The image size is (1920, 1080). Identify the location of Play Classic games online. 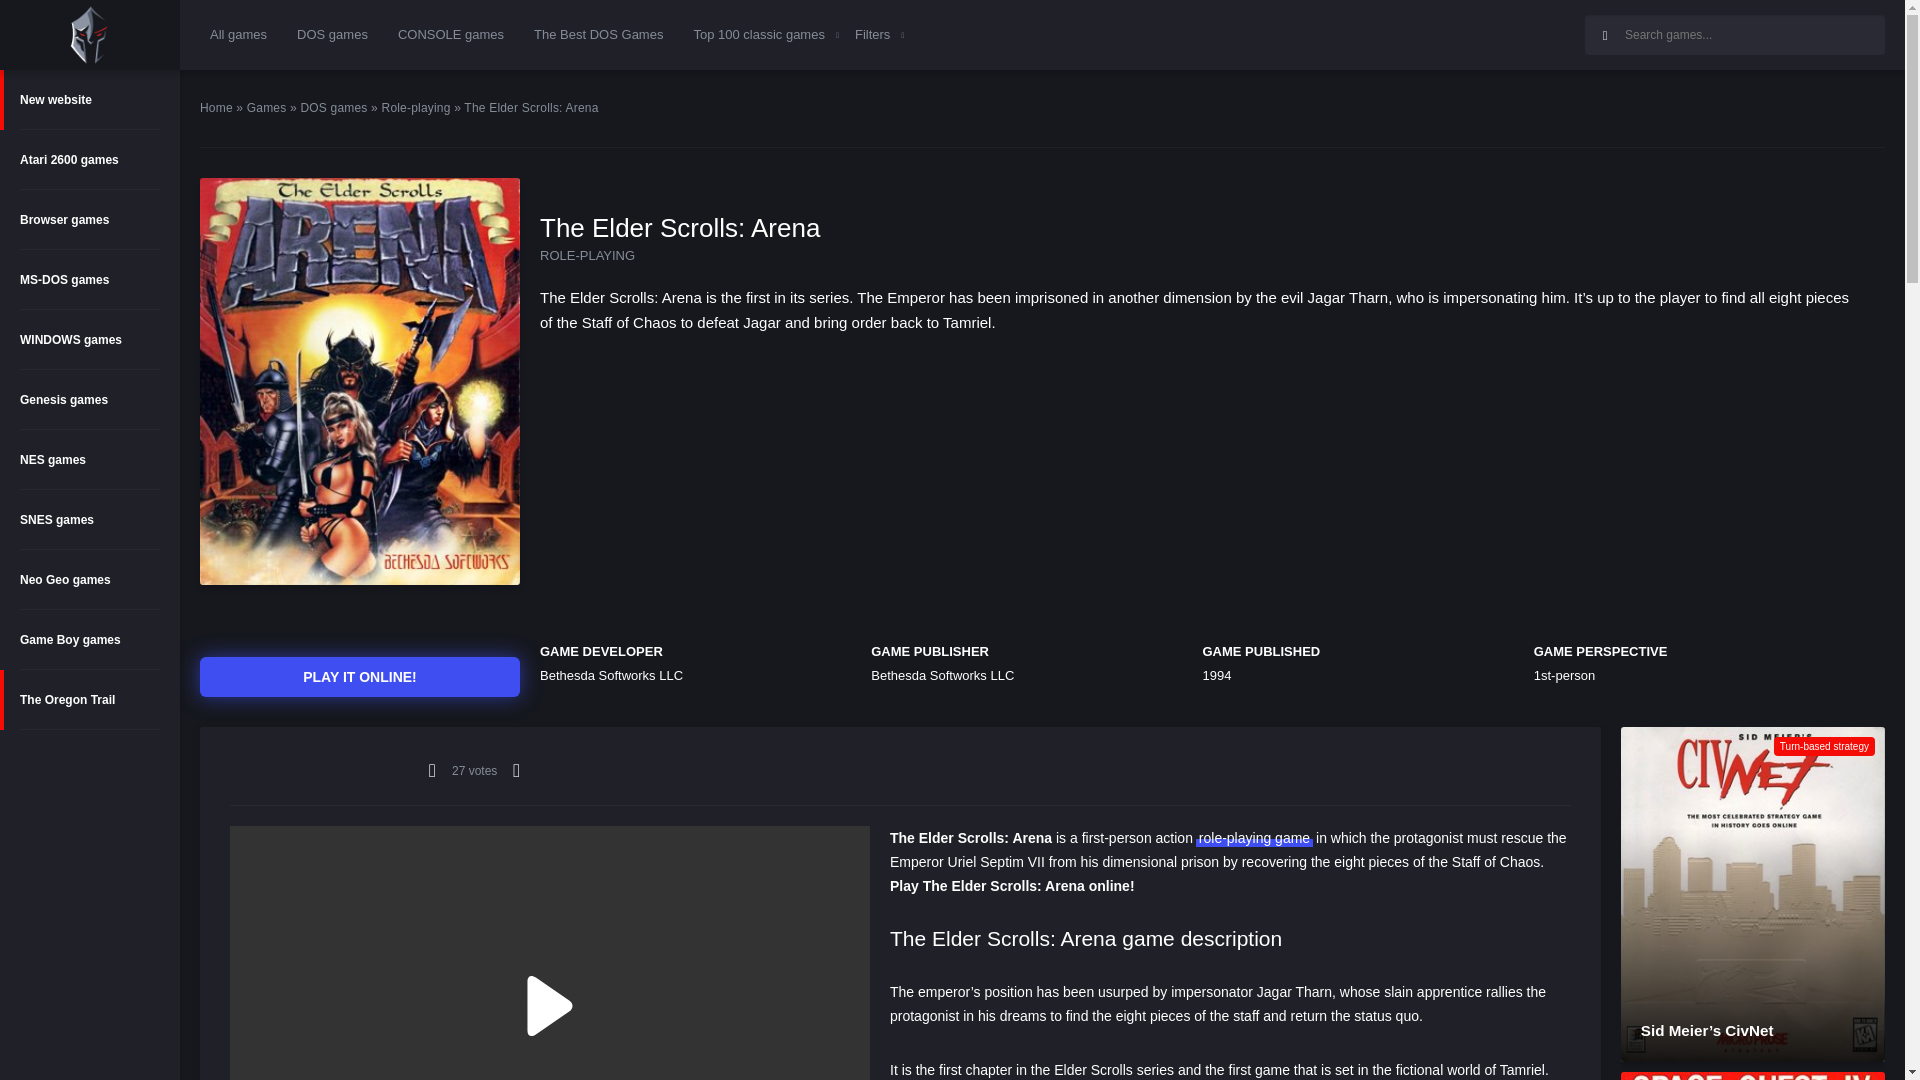
(89, 34).